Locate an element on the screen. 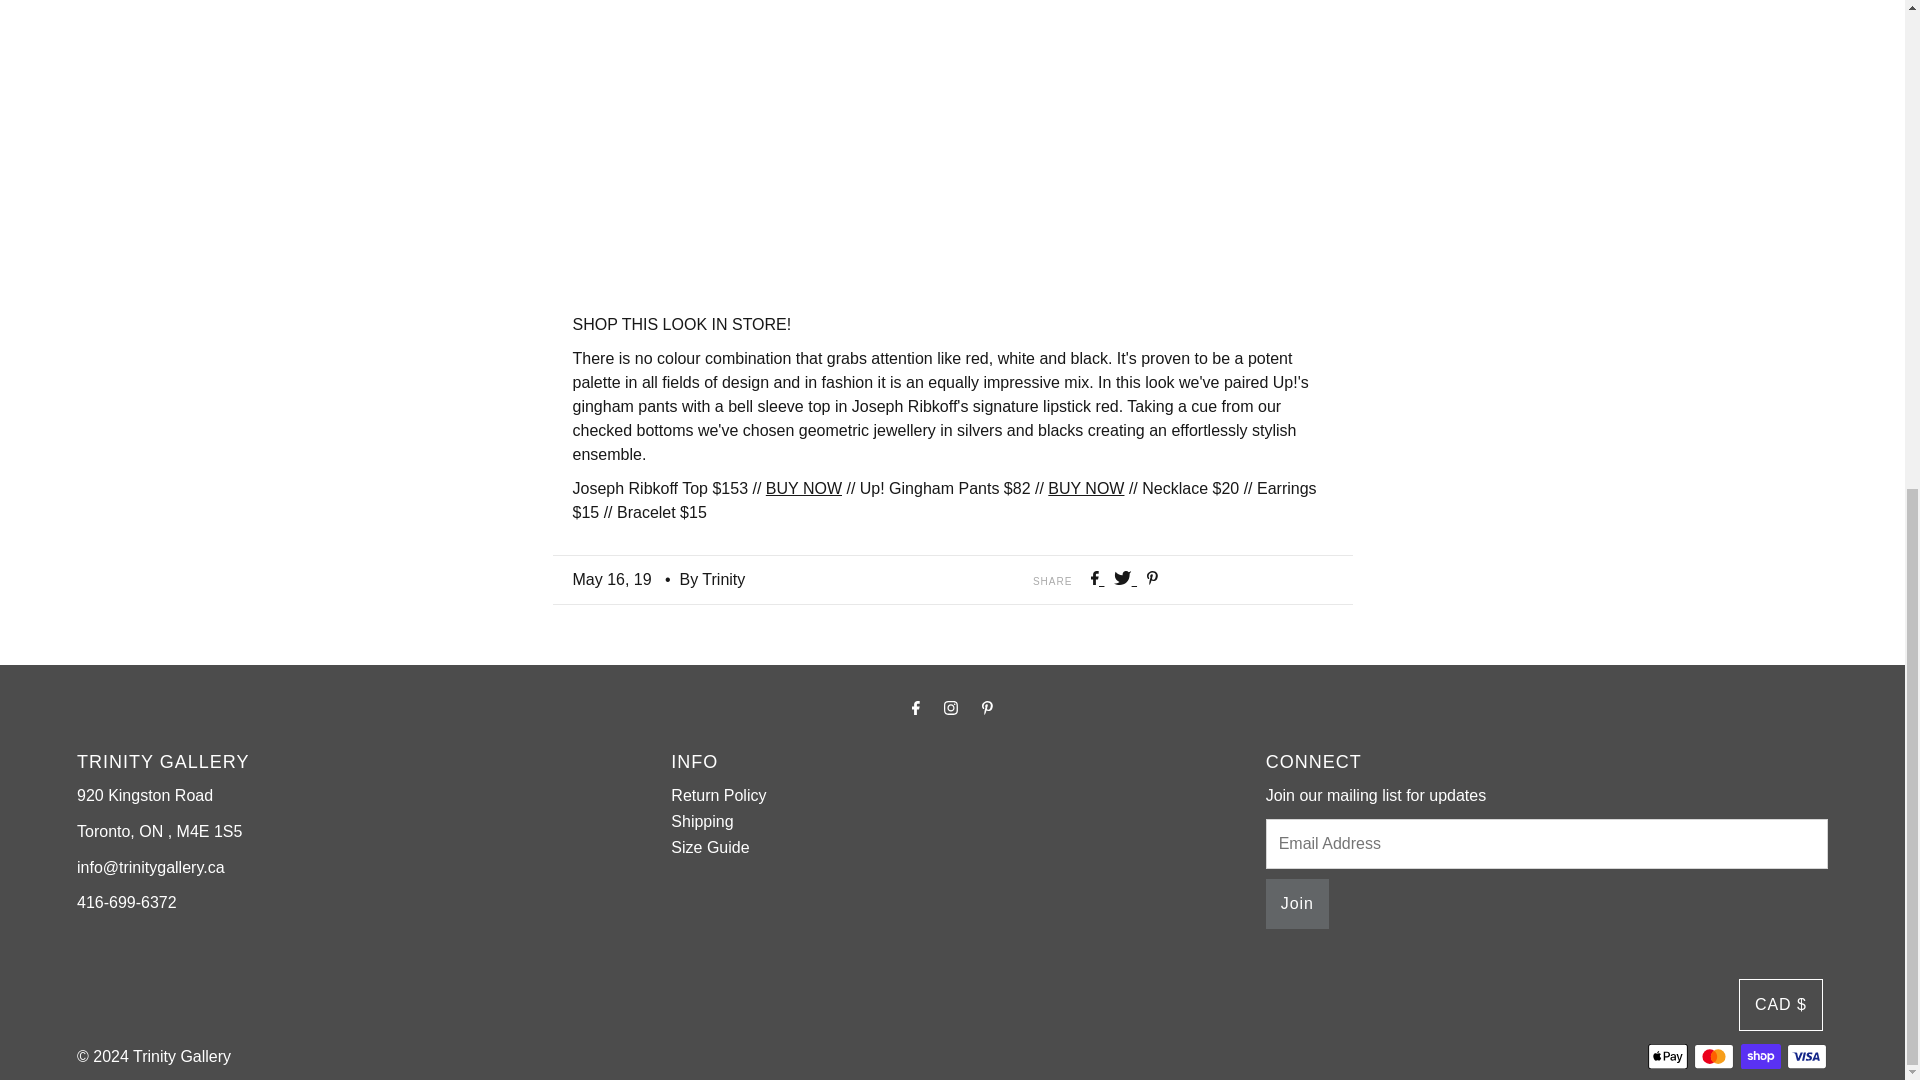 This screenshot has width=1920, height=1080. Apple Pay is located at coordinates (1667, 1056).